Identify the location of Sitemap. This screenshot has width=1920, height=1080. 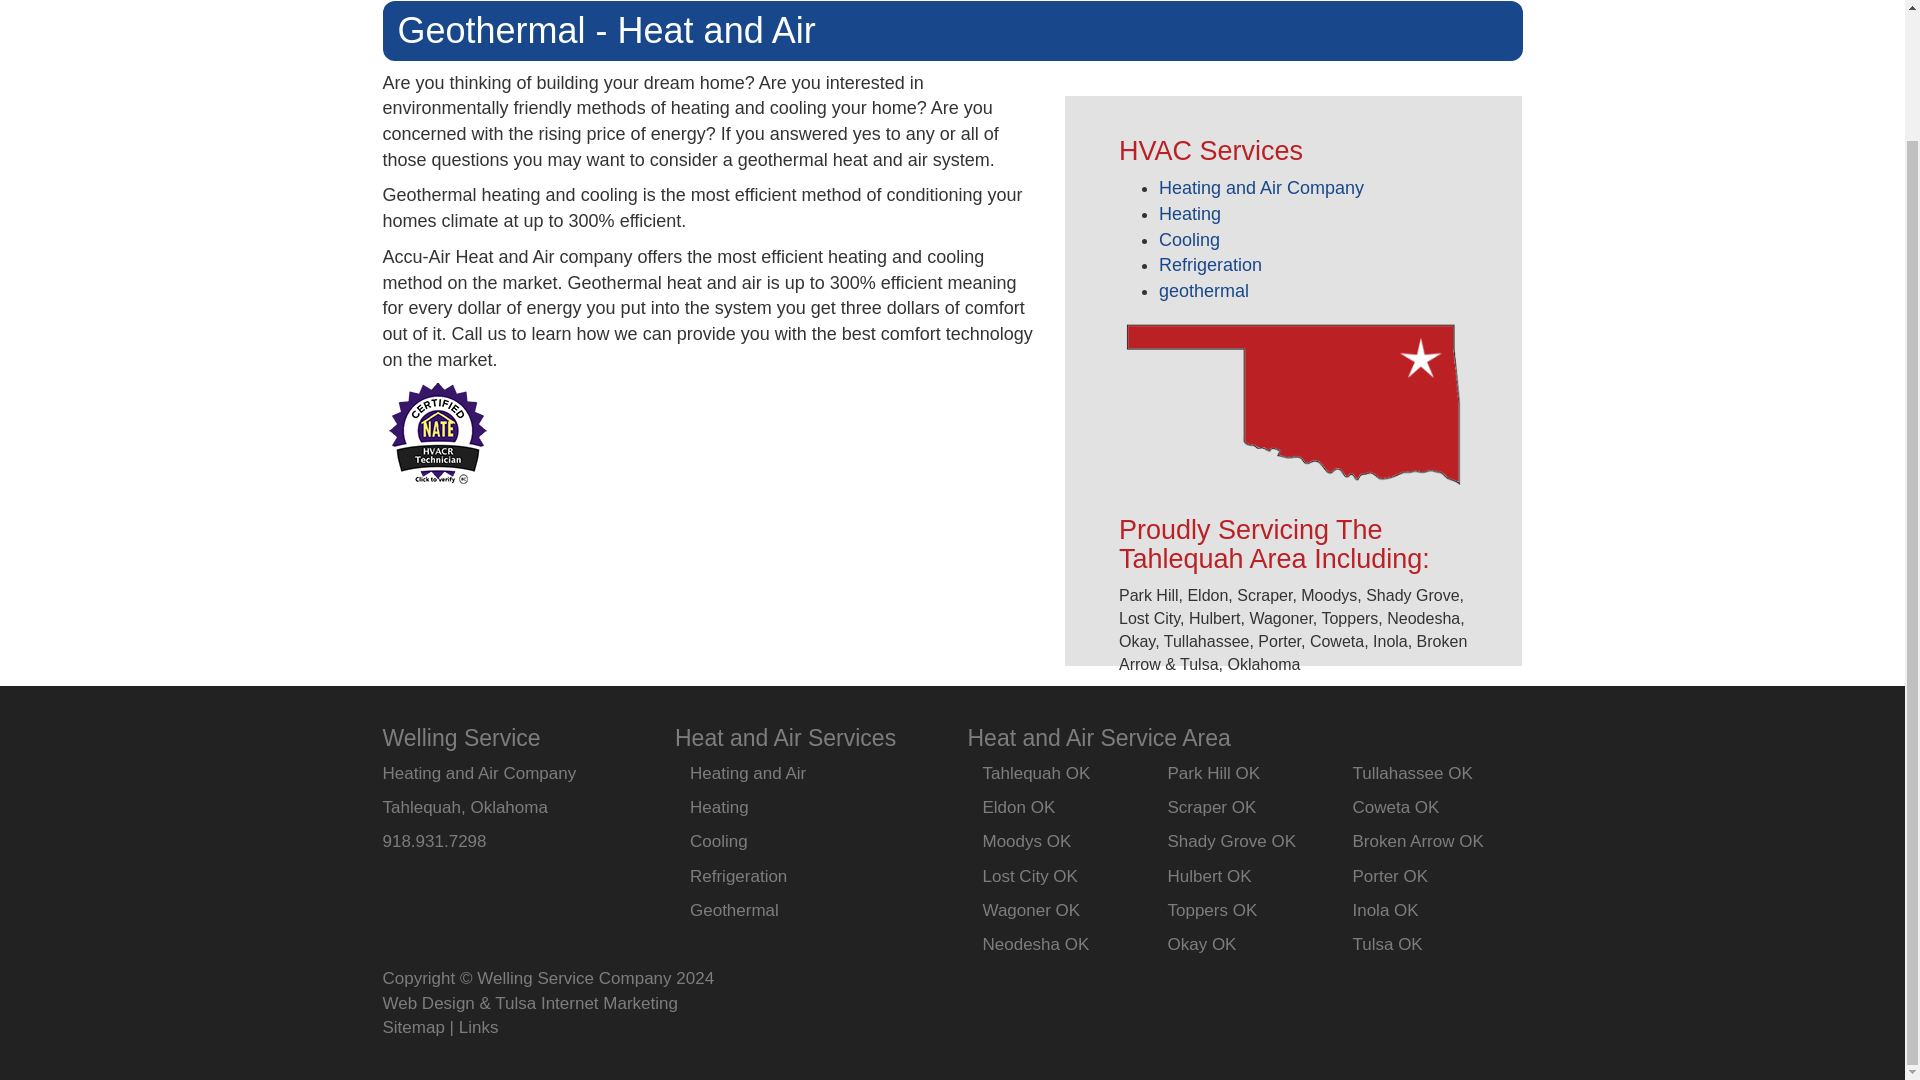
(412, 1027).